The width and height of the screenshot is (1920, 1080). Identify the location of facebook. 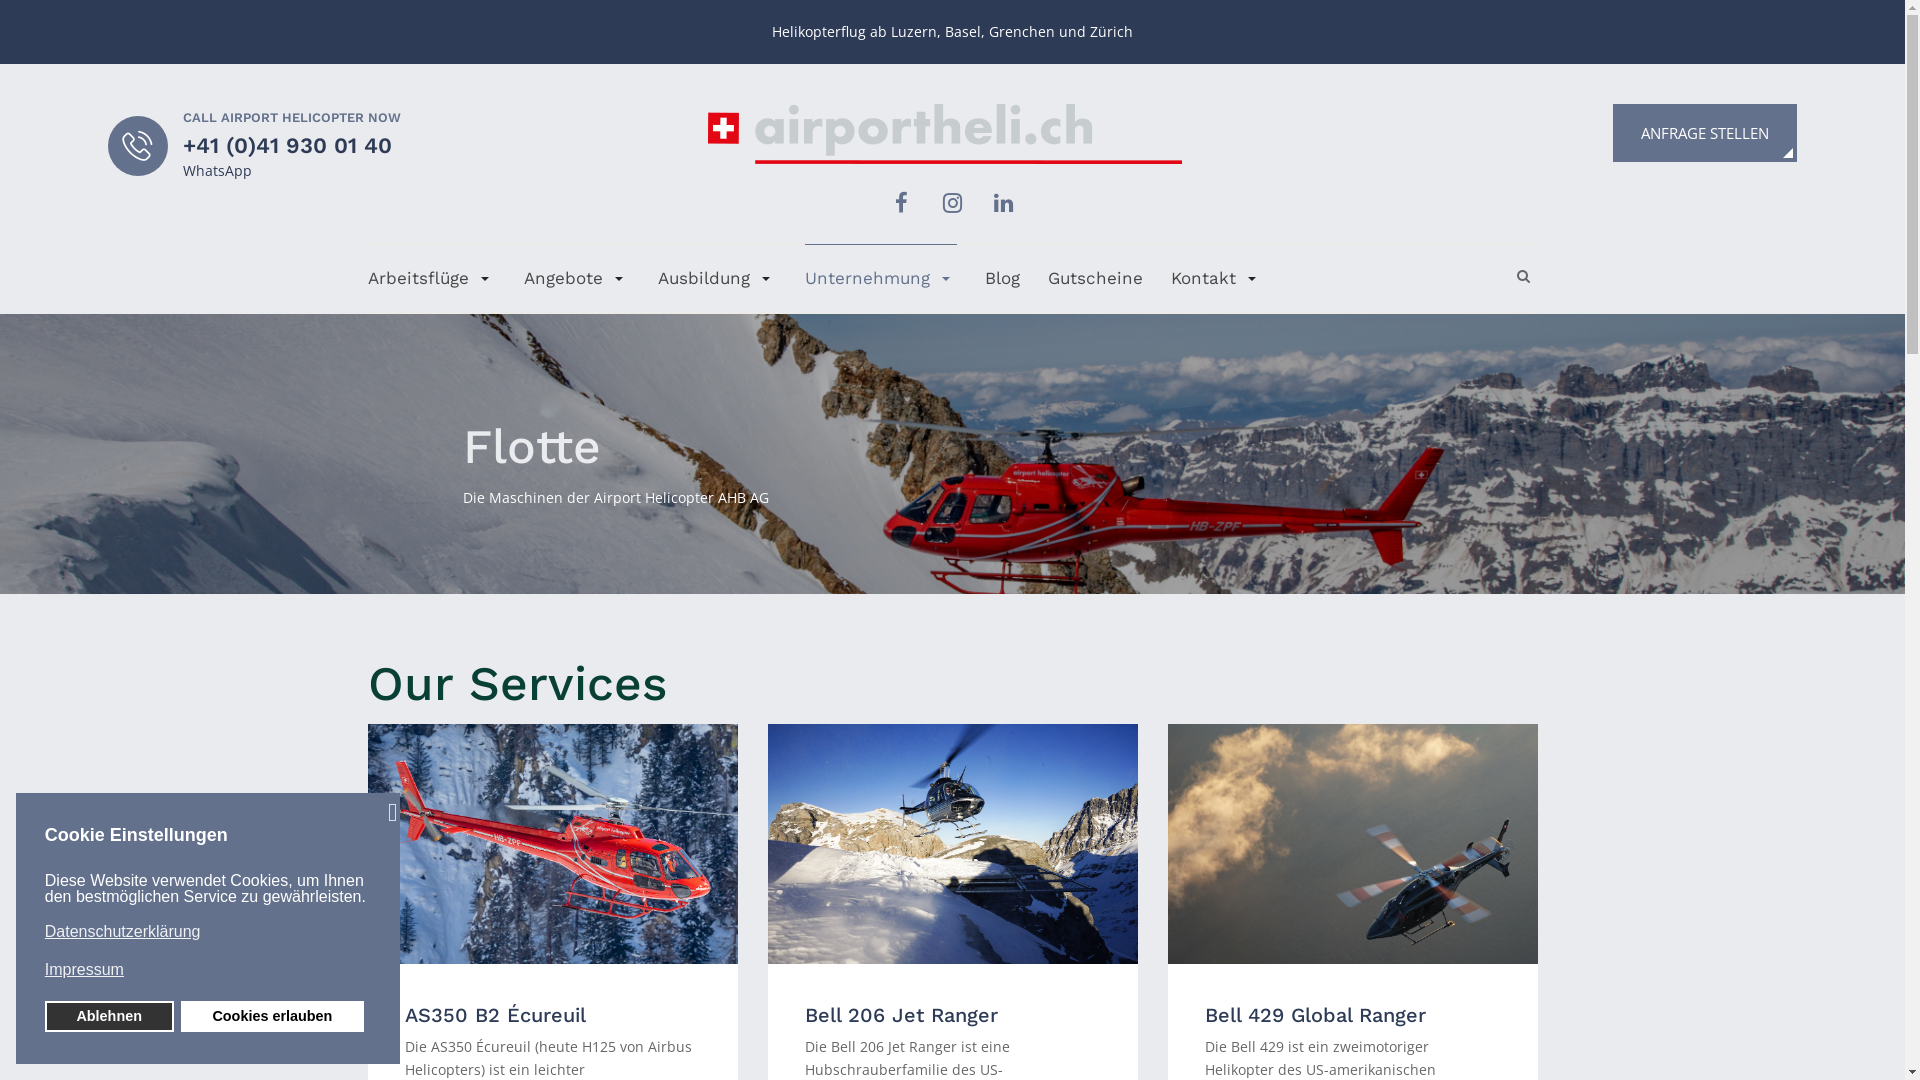
(902, 203).